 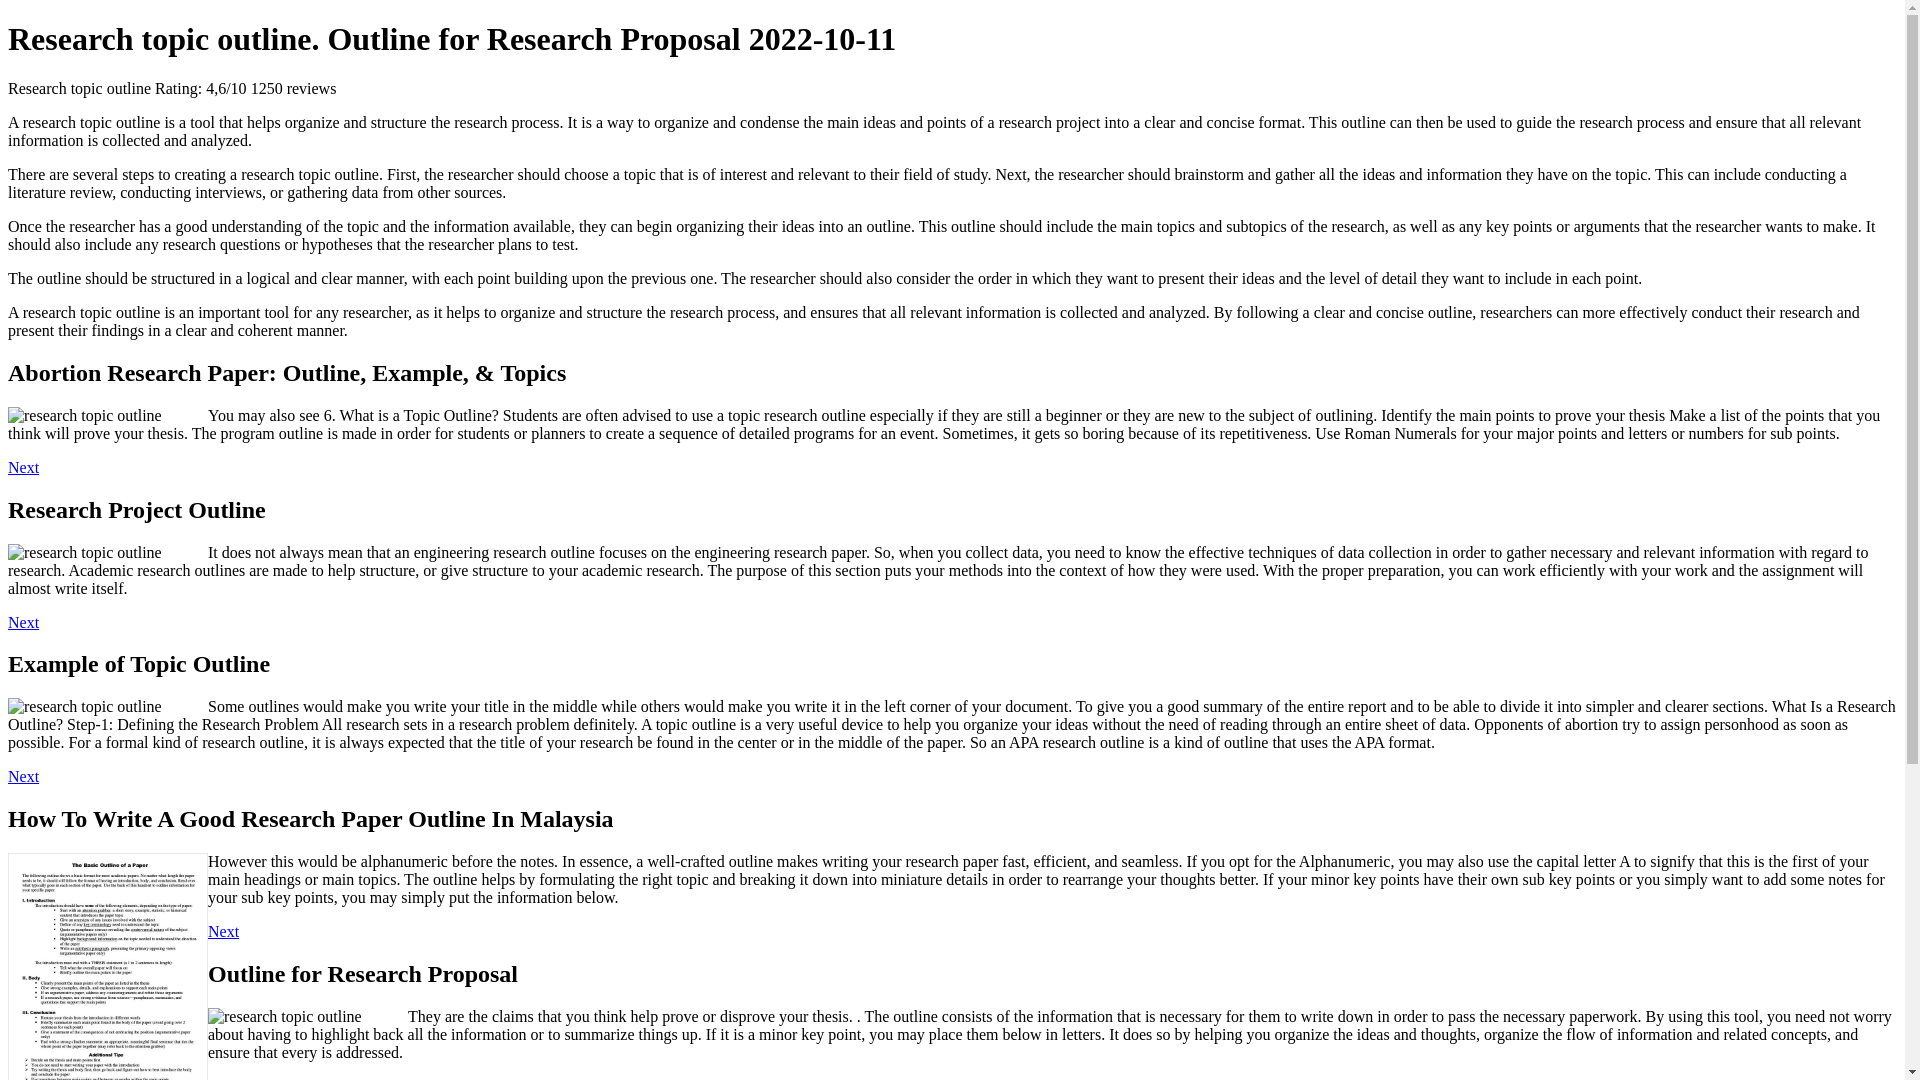 I want to click on Next, so click(x=22, y=622).